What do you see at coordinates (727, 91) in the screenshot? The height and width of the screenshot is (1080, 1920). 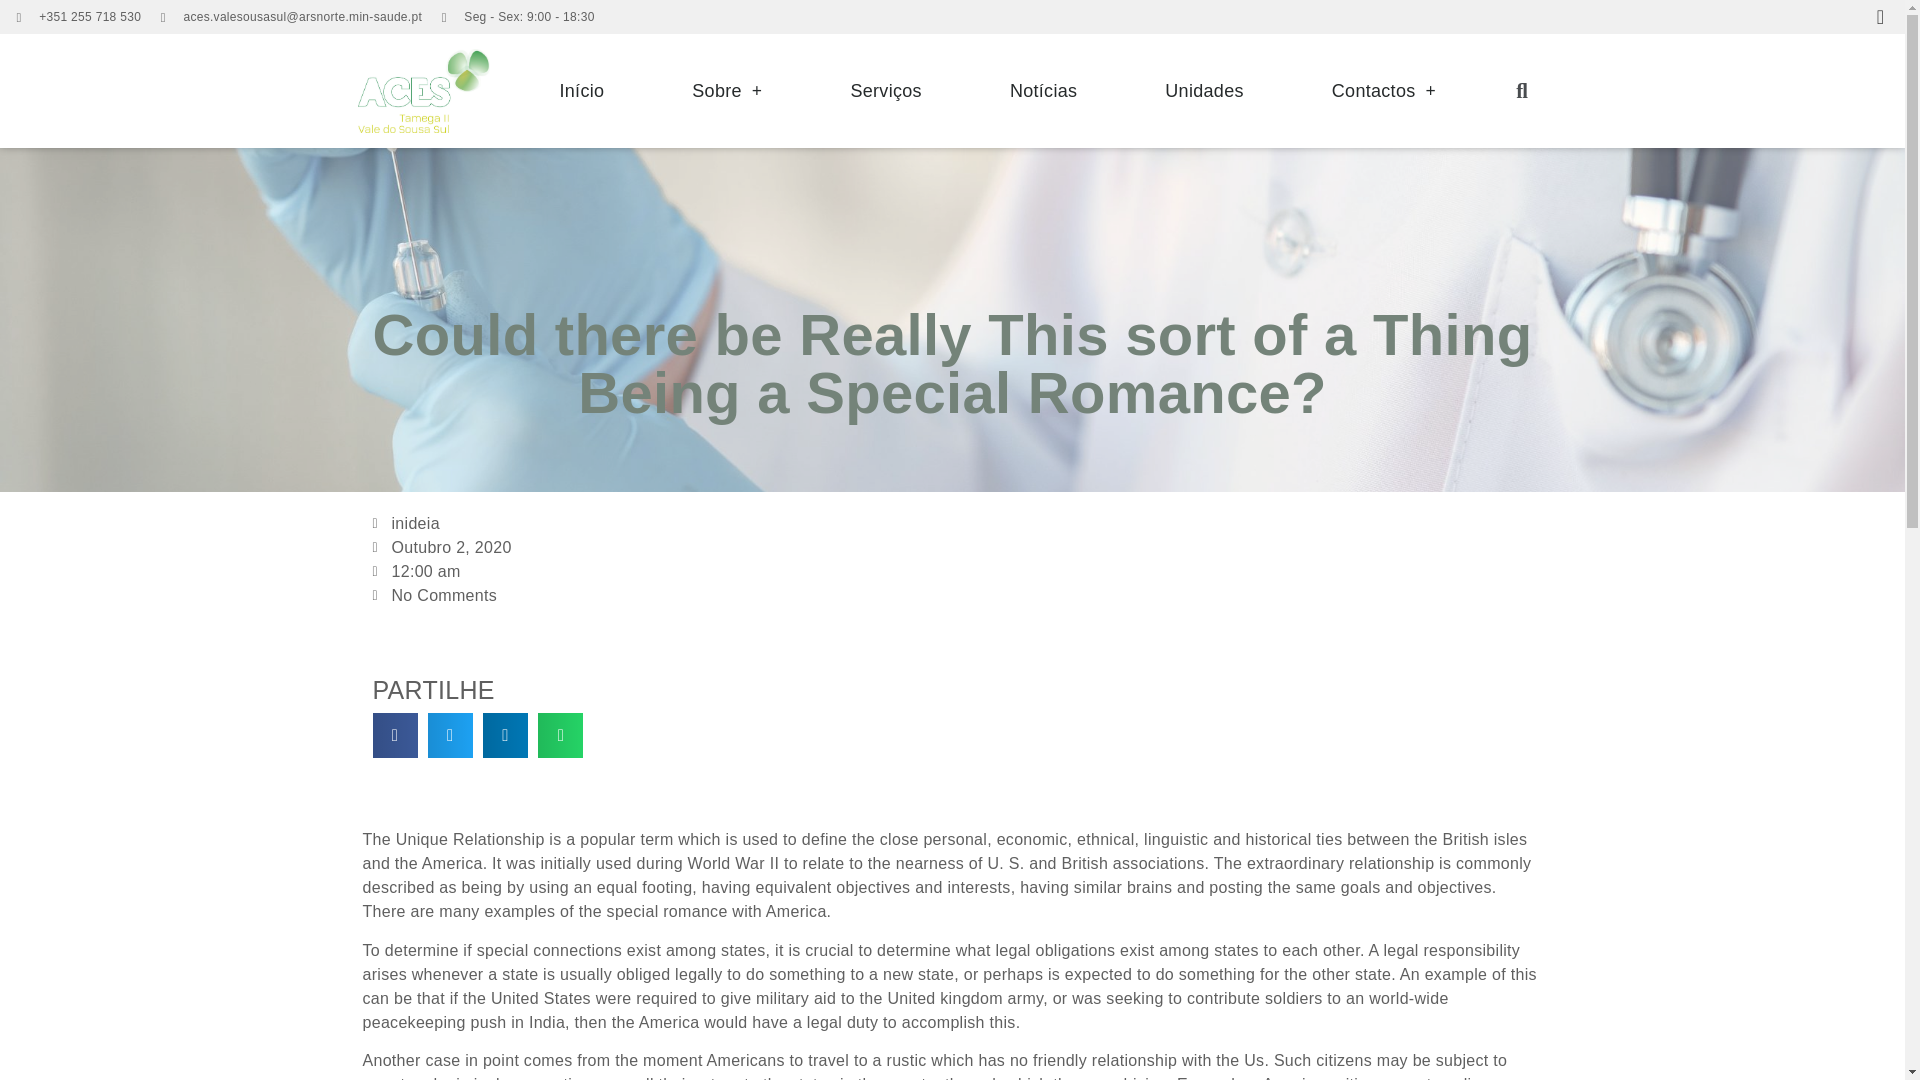 I see `Sobre` at bounding box center [727, 91].